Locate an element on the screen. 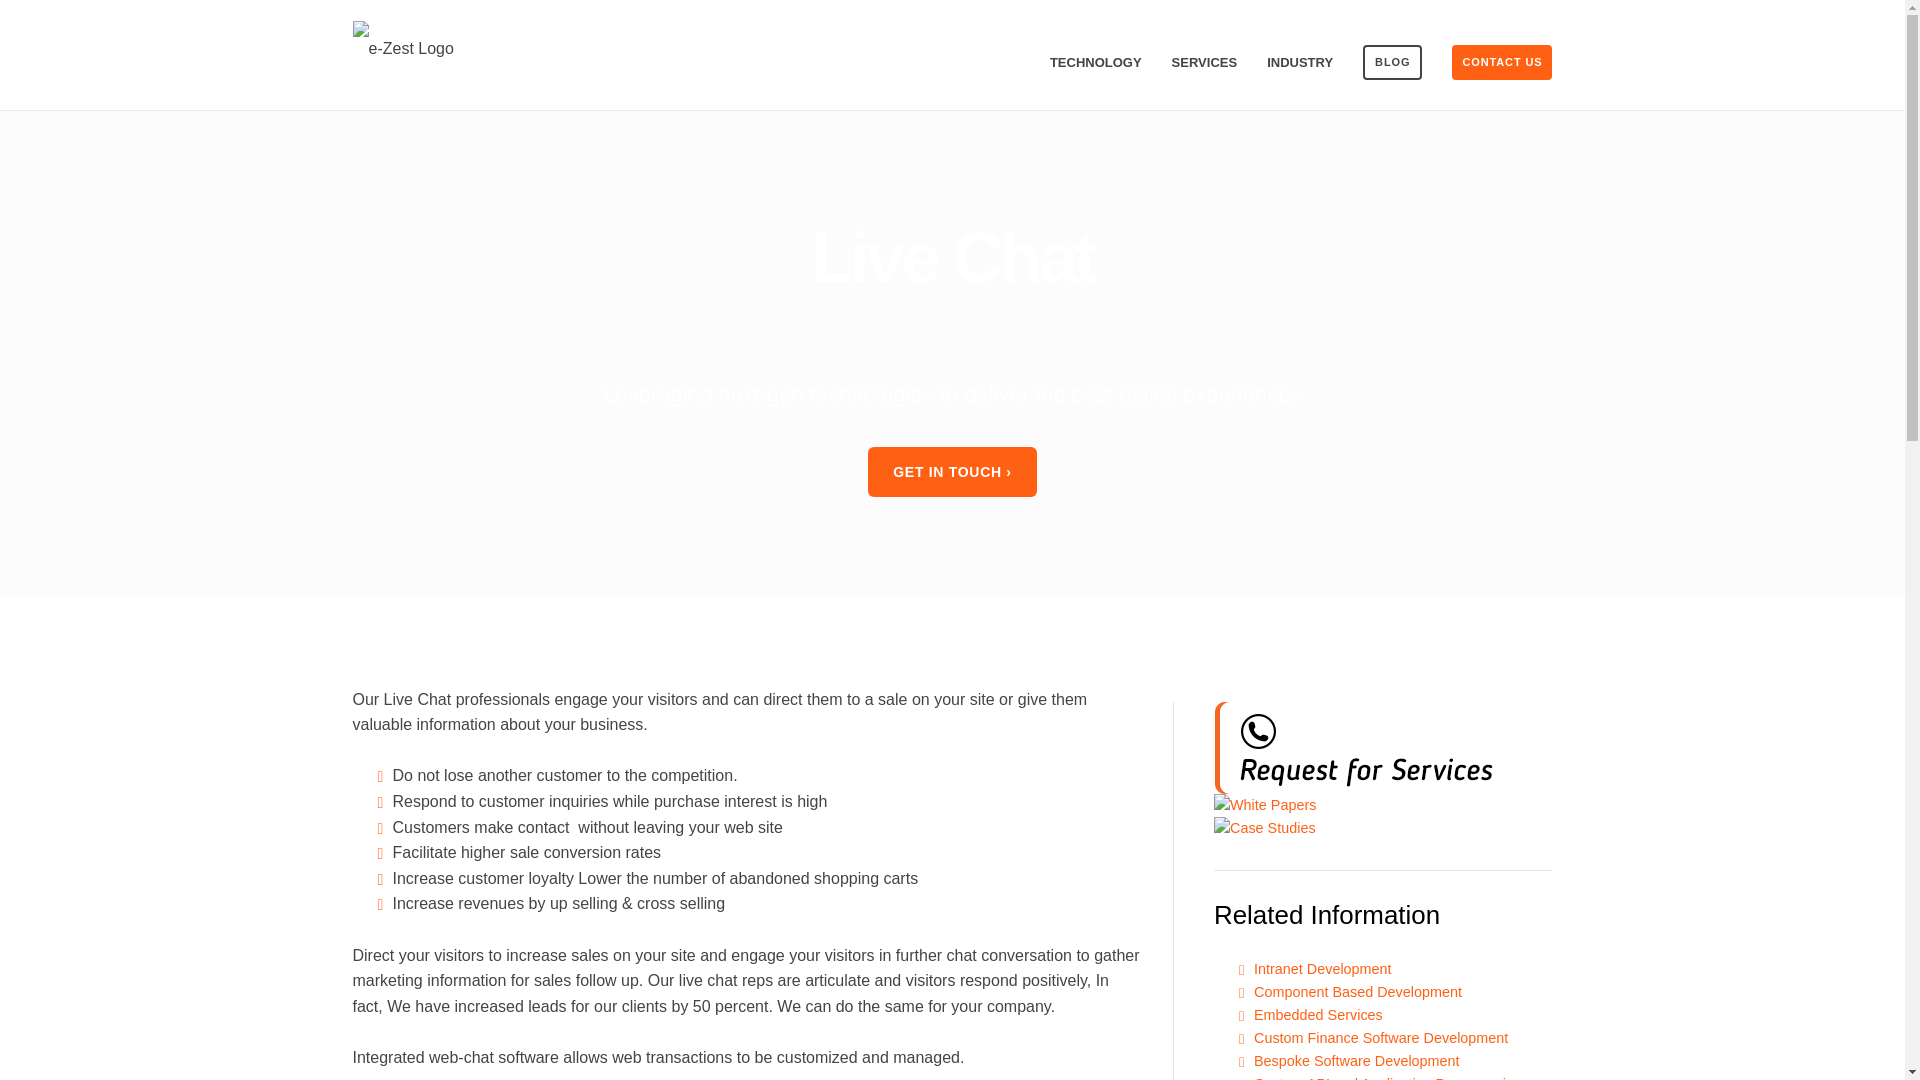  e-Zest Logo is located at coordinates (402, 48).